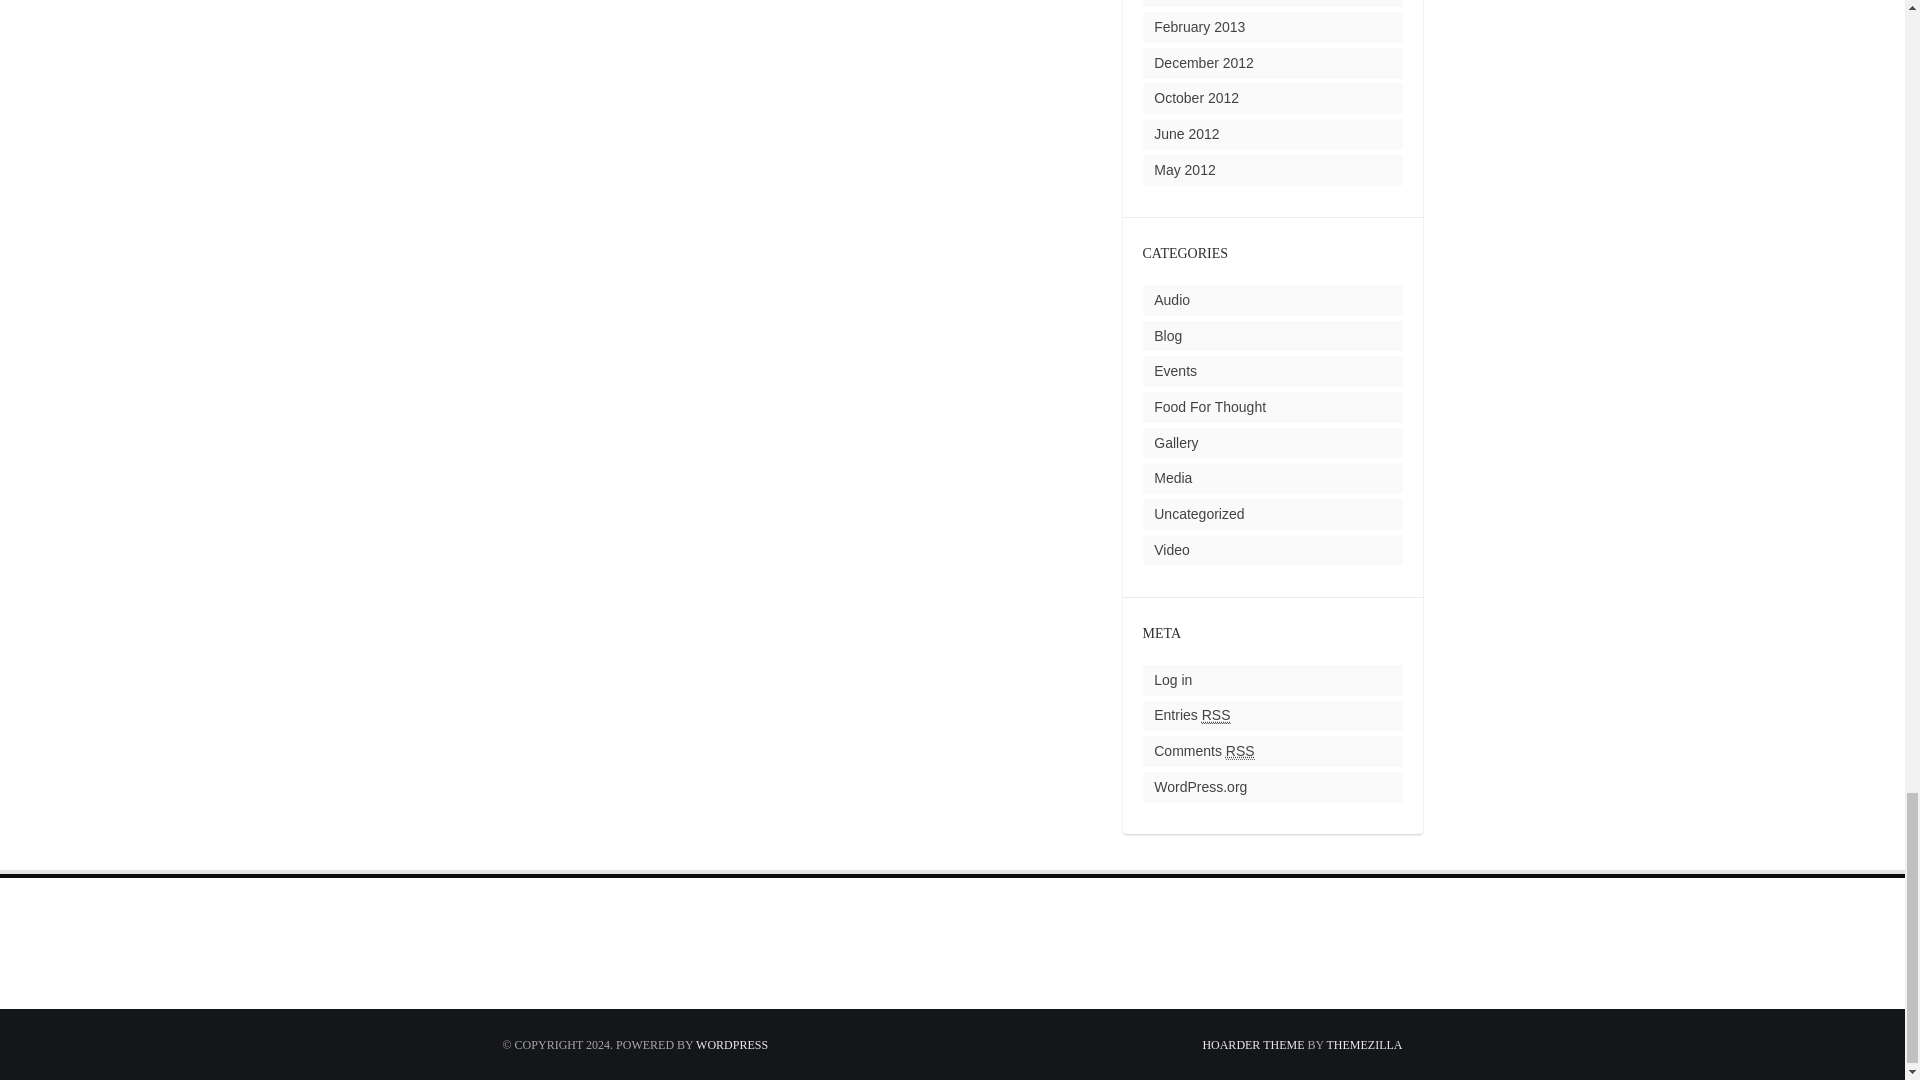  What do you see at coordinates (1209, 406) in the screenshot?
I see `Daily dose` at bounding box center [1209, 406].